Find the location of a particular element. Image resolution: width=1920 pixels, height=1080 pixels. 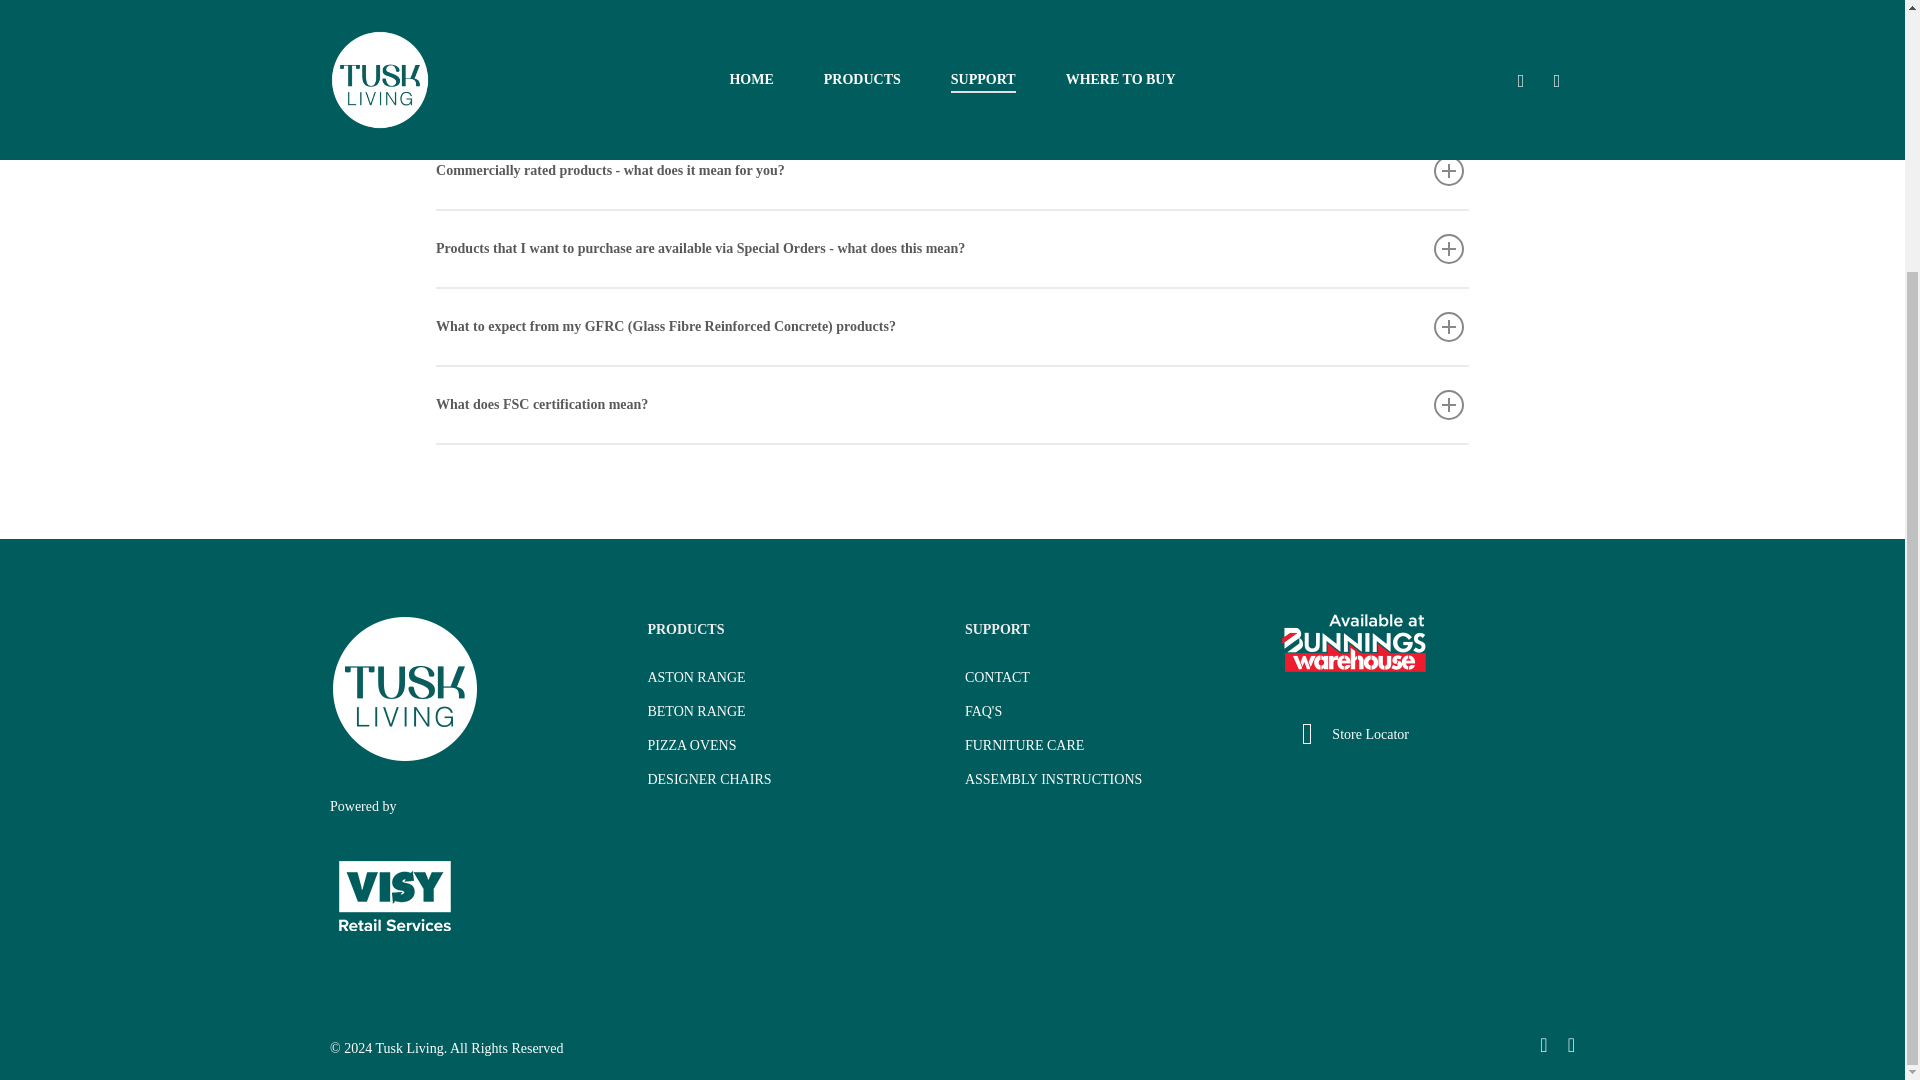

BETON RANGE is located at coordinates (794, 711).